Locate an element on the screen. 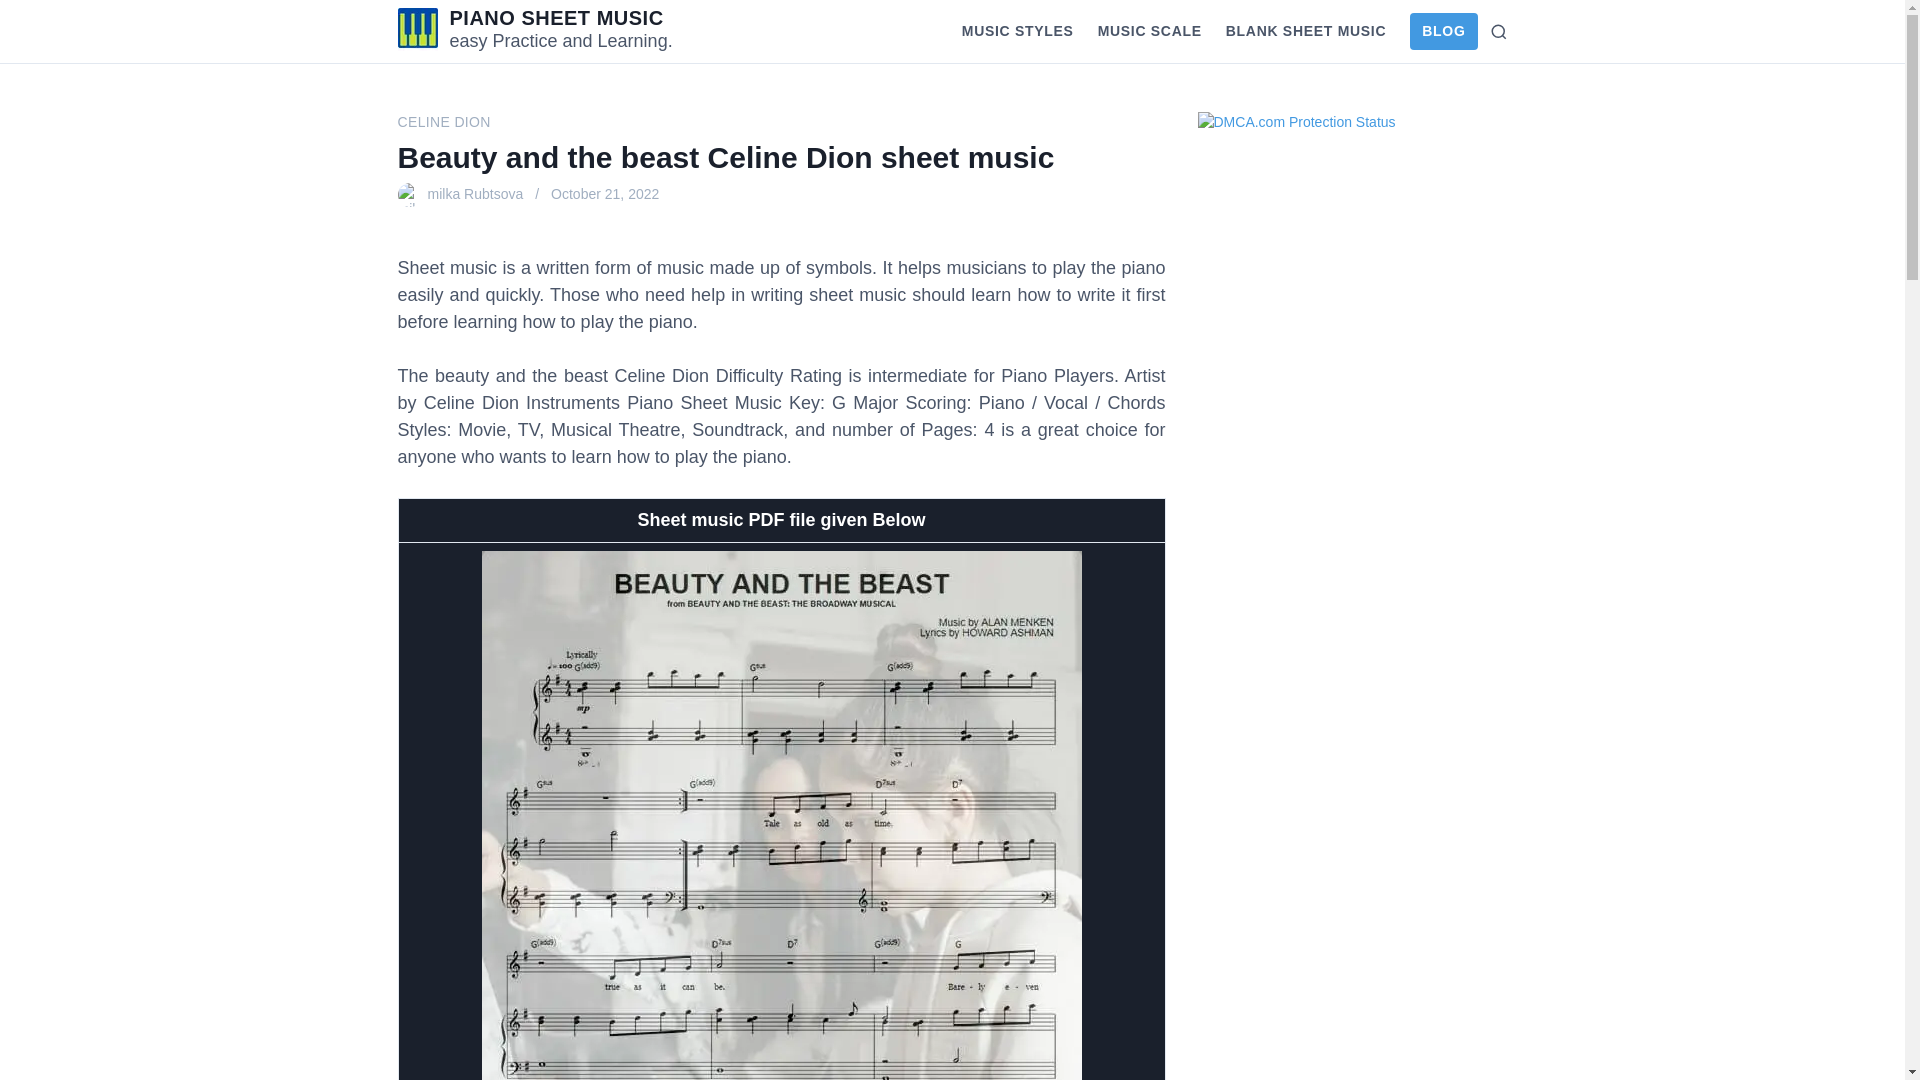 The height and width of the screenshot is (1080, 1920). Search is located at coordinates (1492, 30).